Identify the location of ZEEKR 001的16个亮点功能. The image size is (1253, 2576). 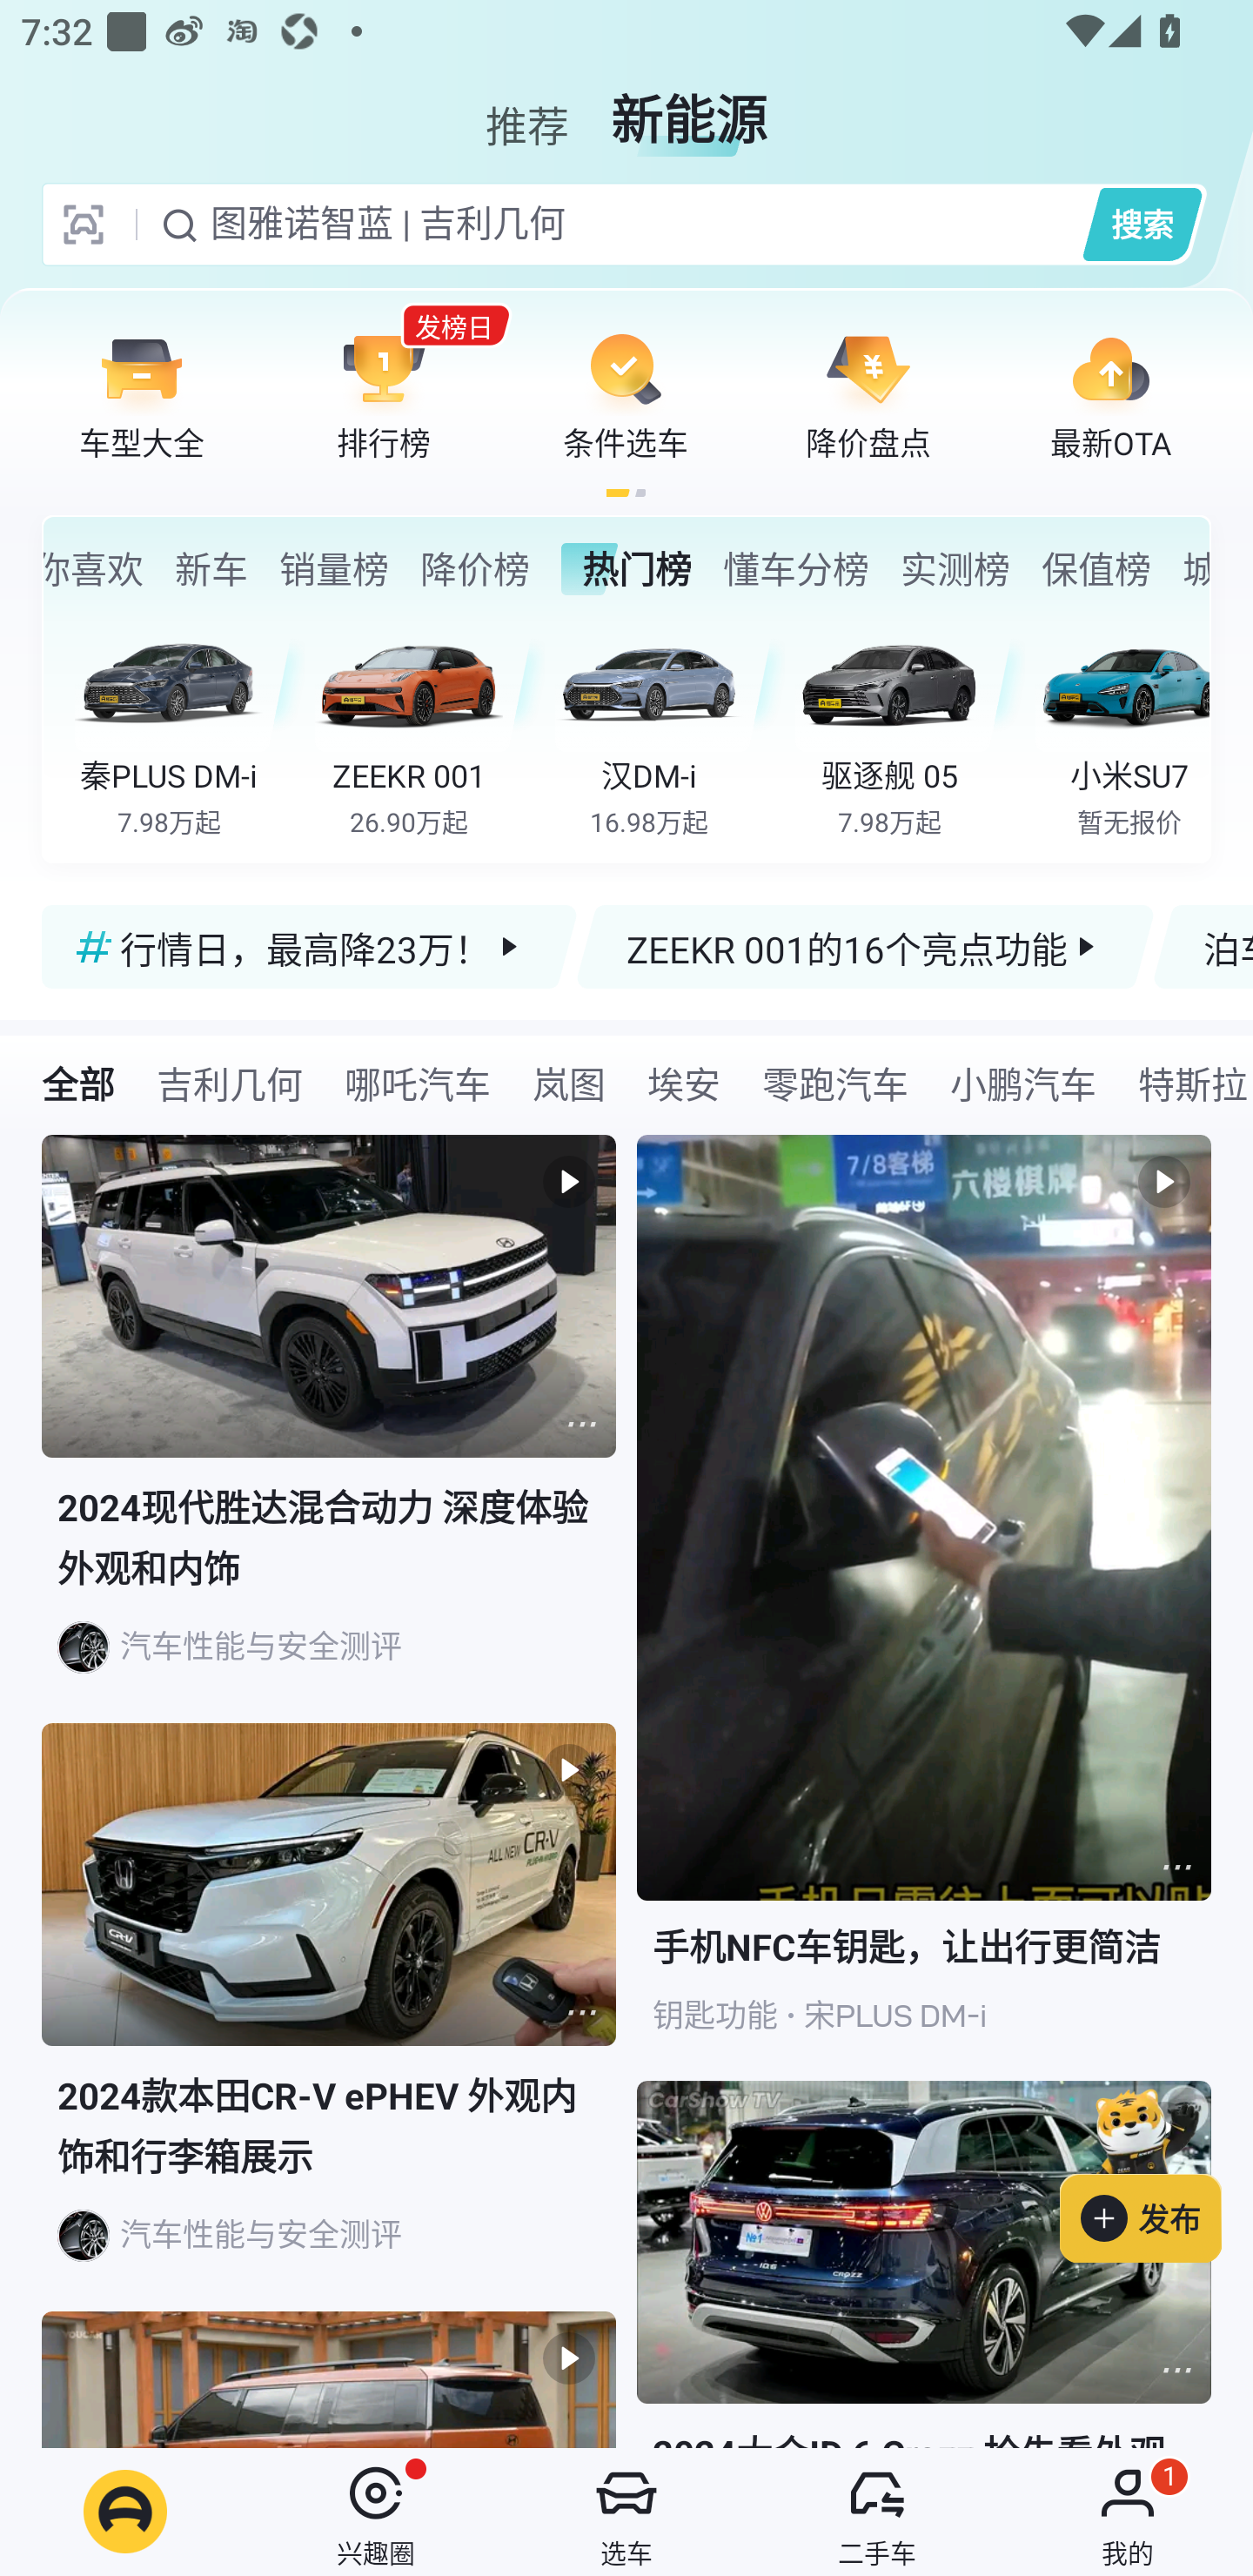
(865, 946).